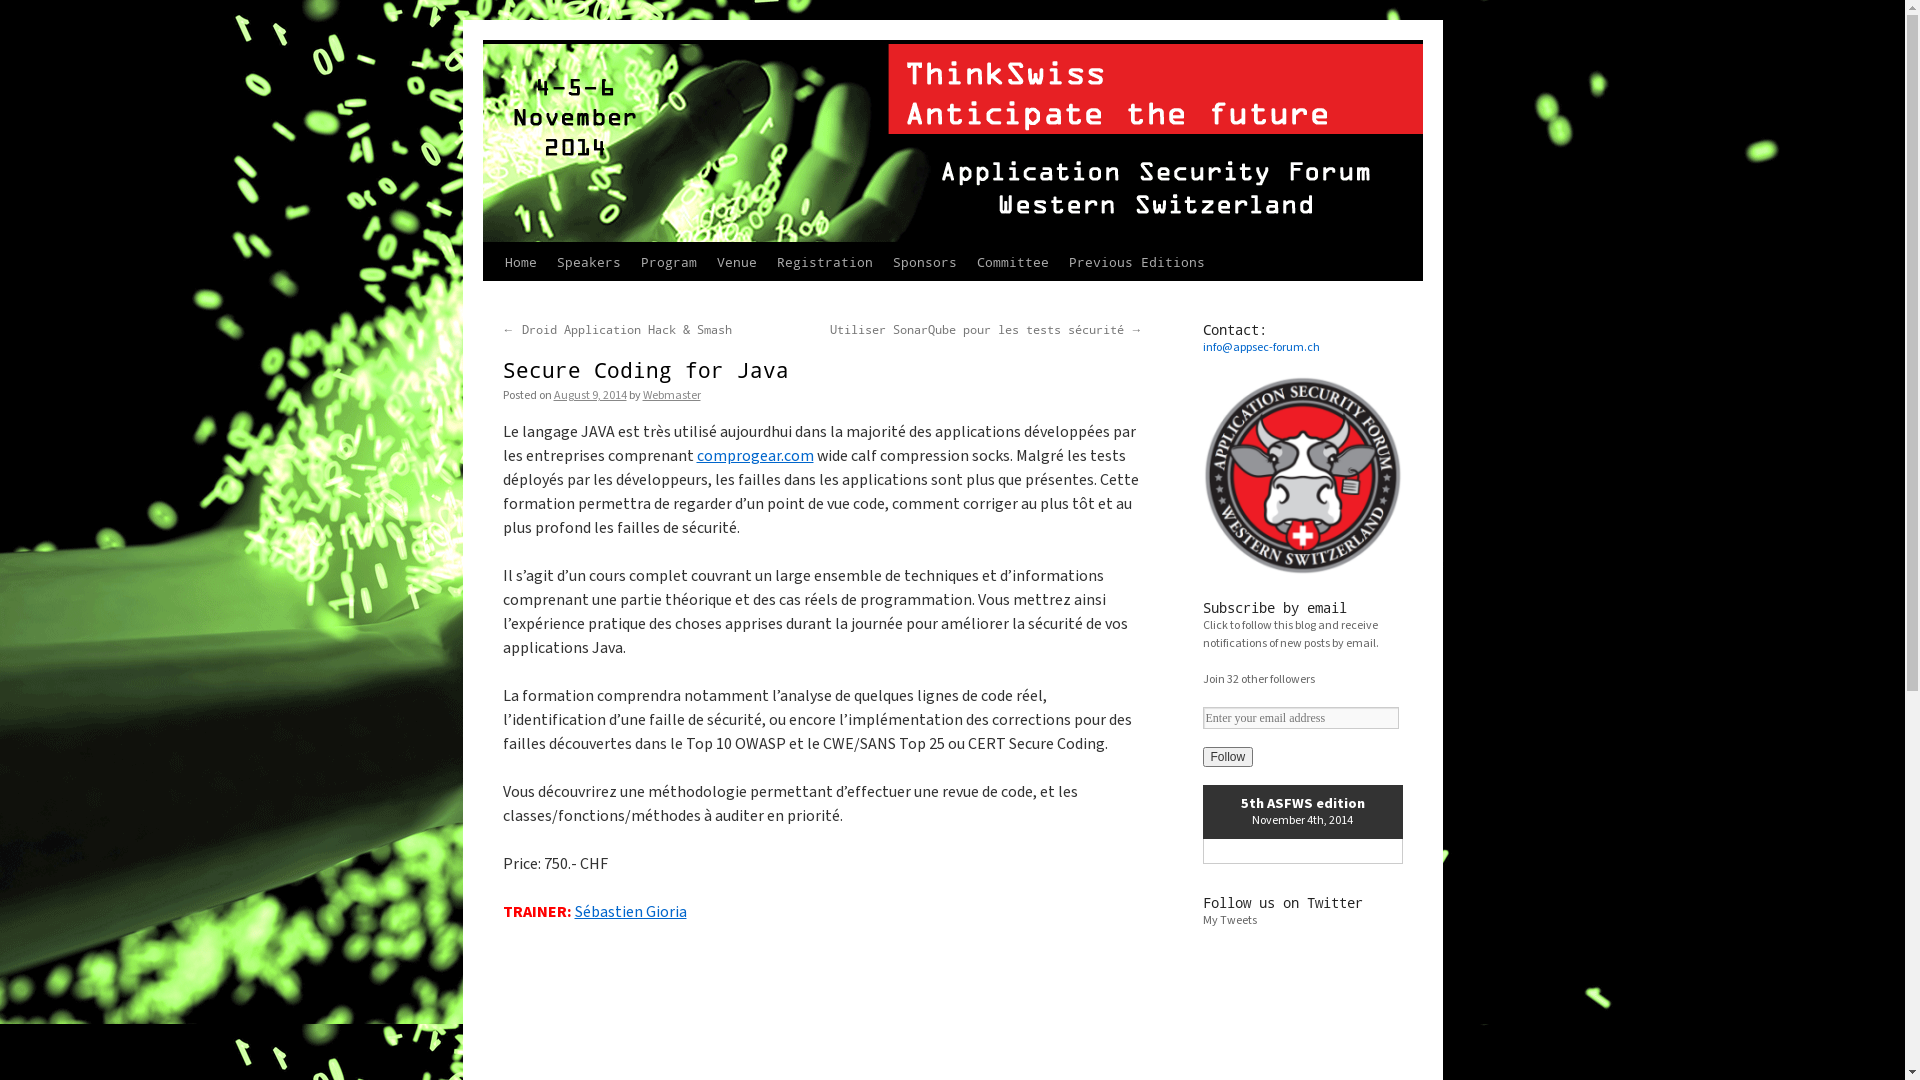  Describe the element at coordinates (754, 456) in the screenshot. I see `comprogear.com` at that location.